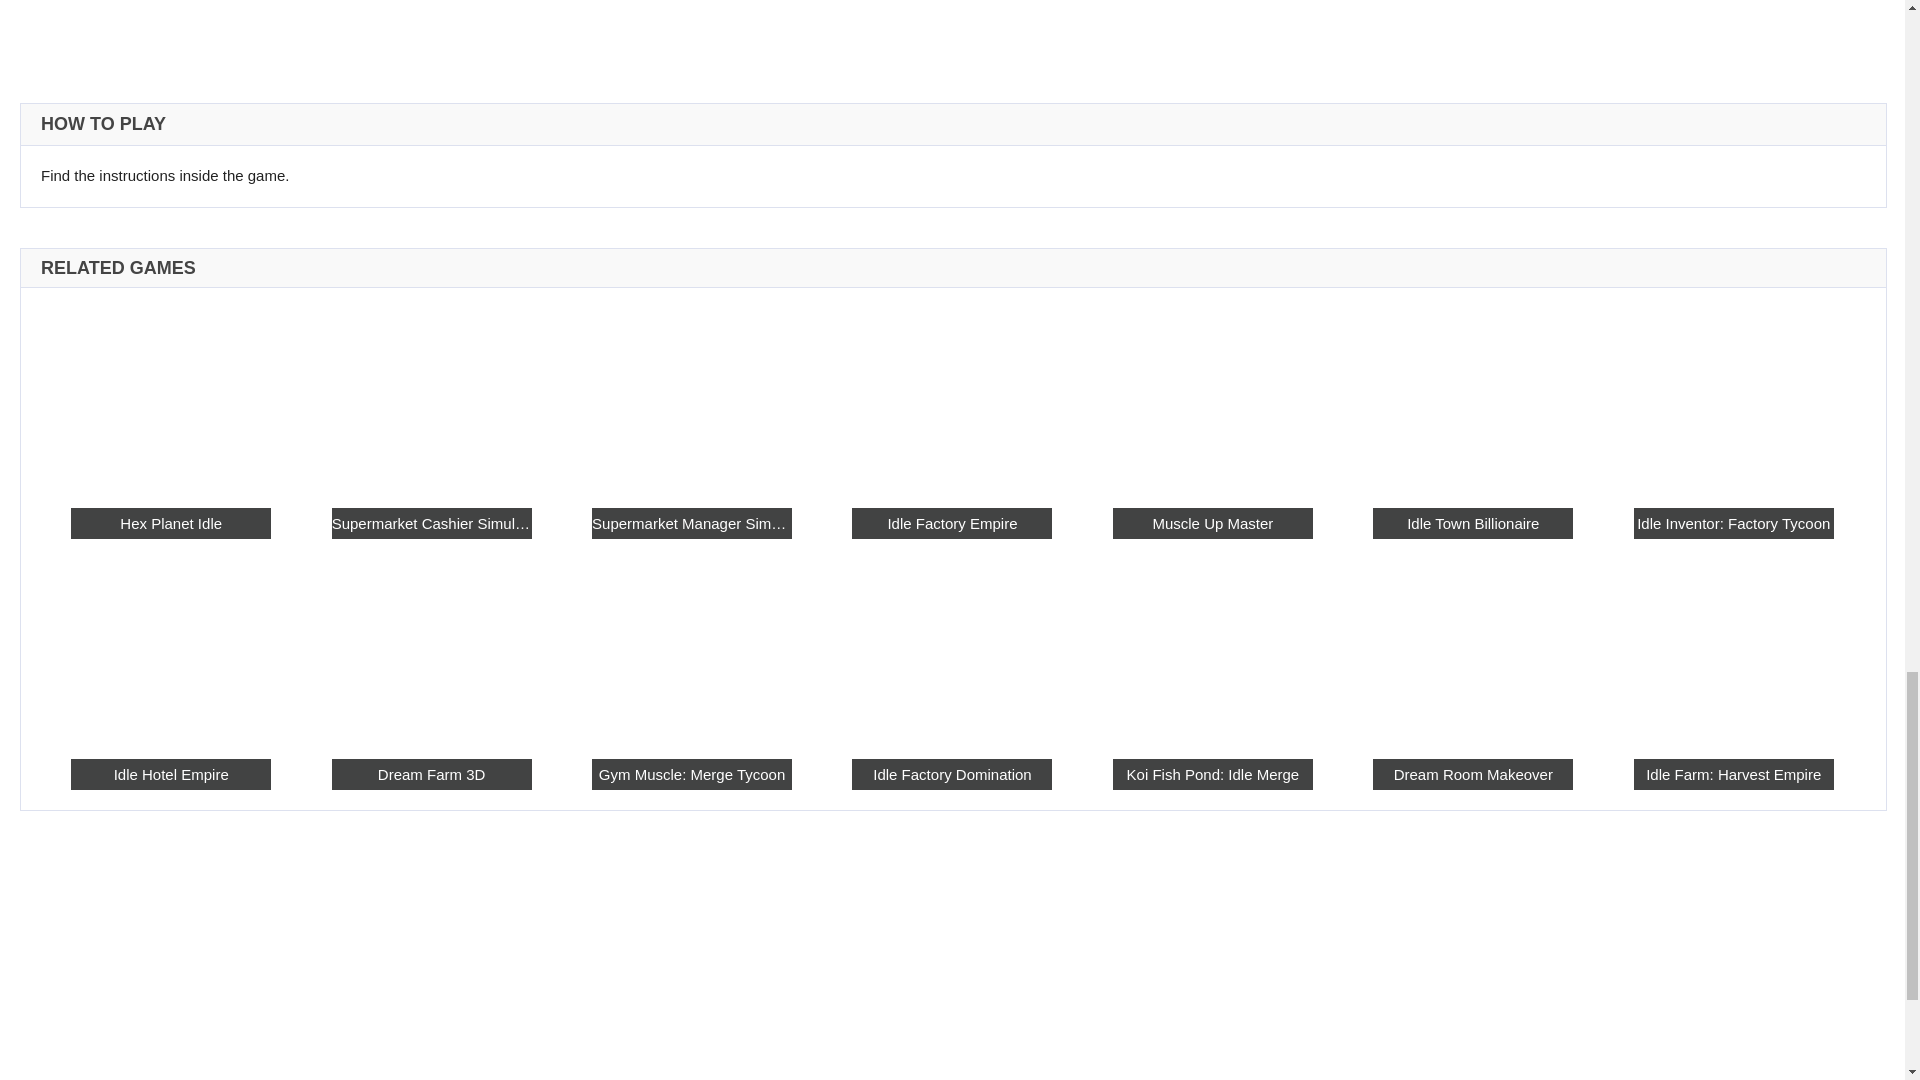  Describe the element at coordinates (952, 522) in the screenshot. I see `Idle Factory Empire` at that location.